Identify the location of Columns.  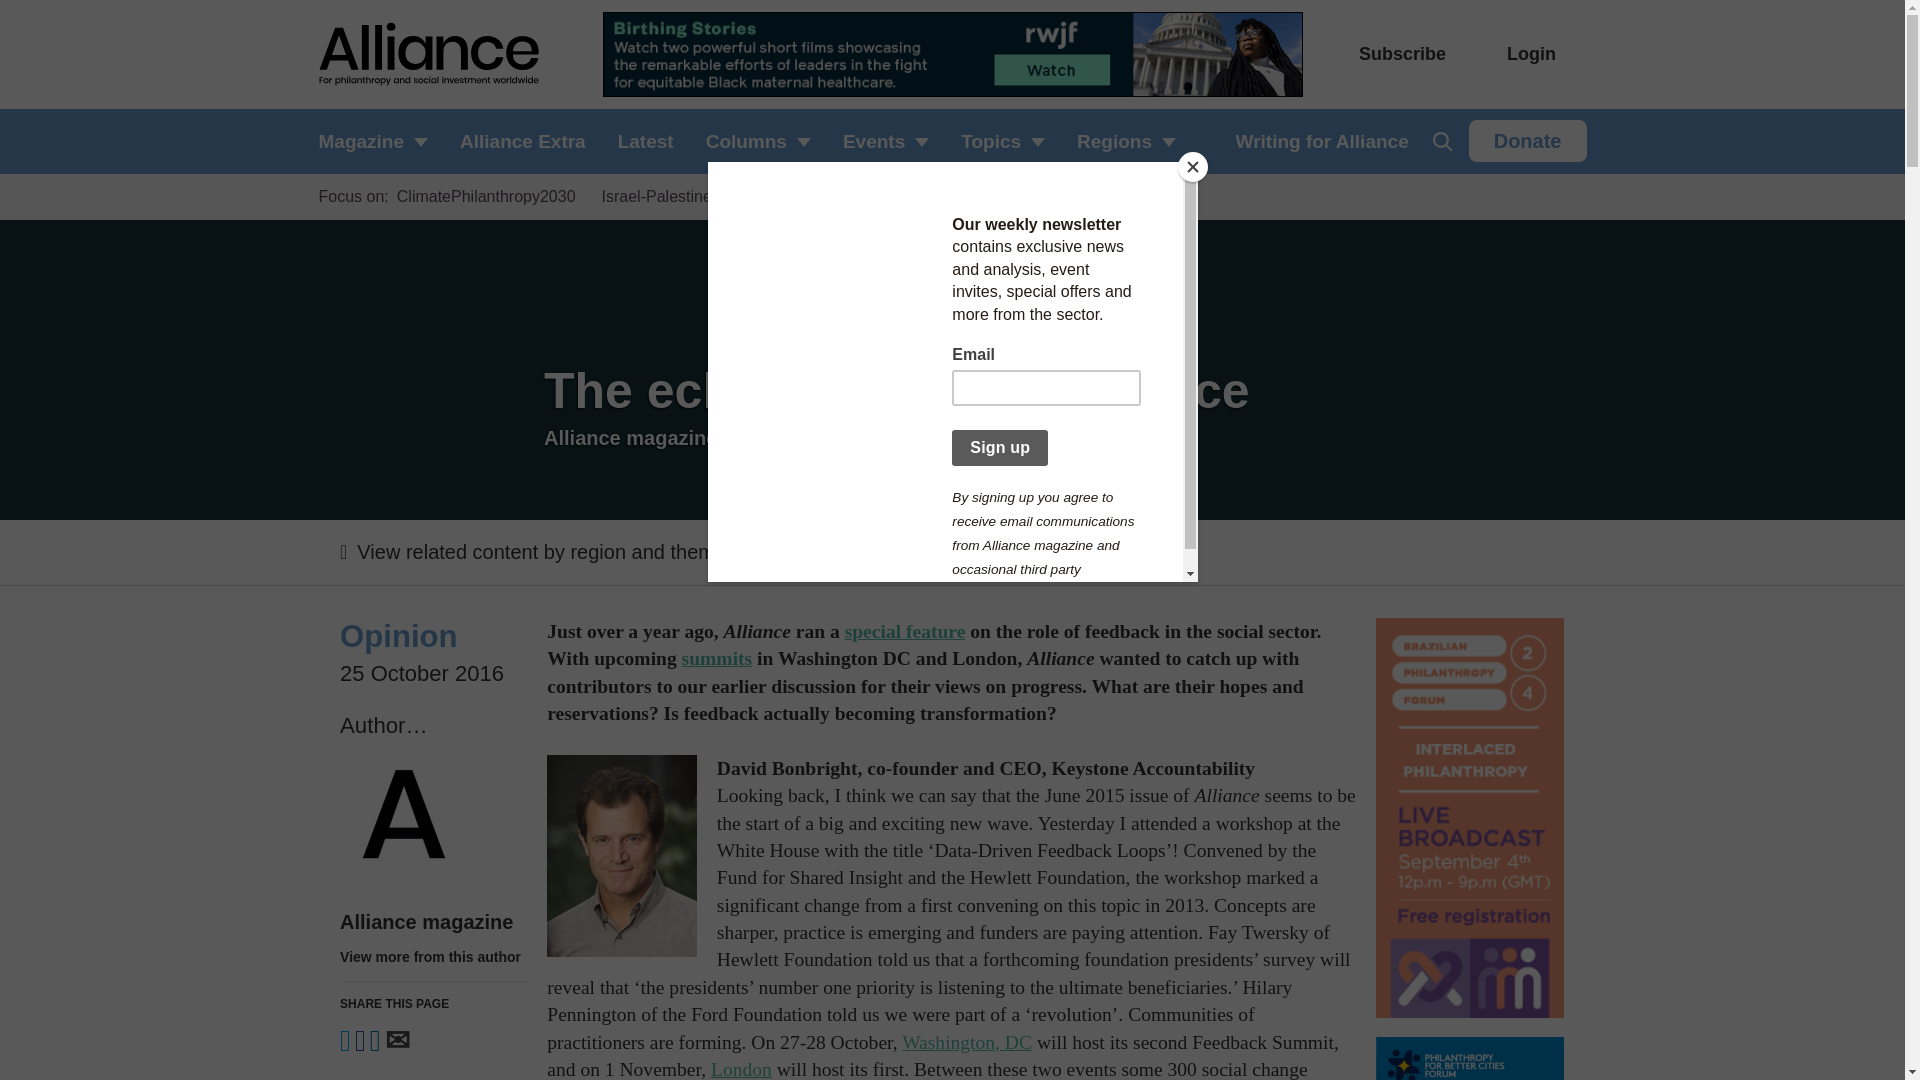
(758, 141).